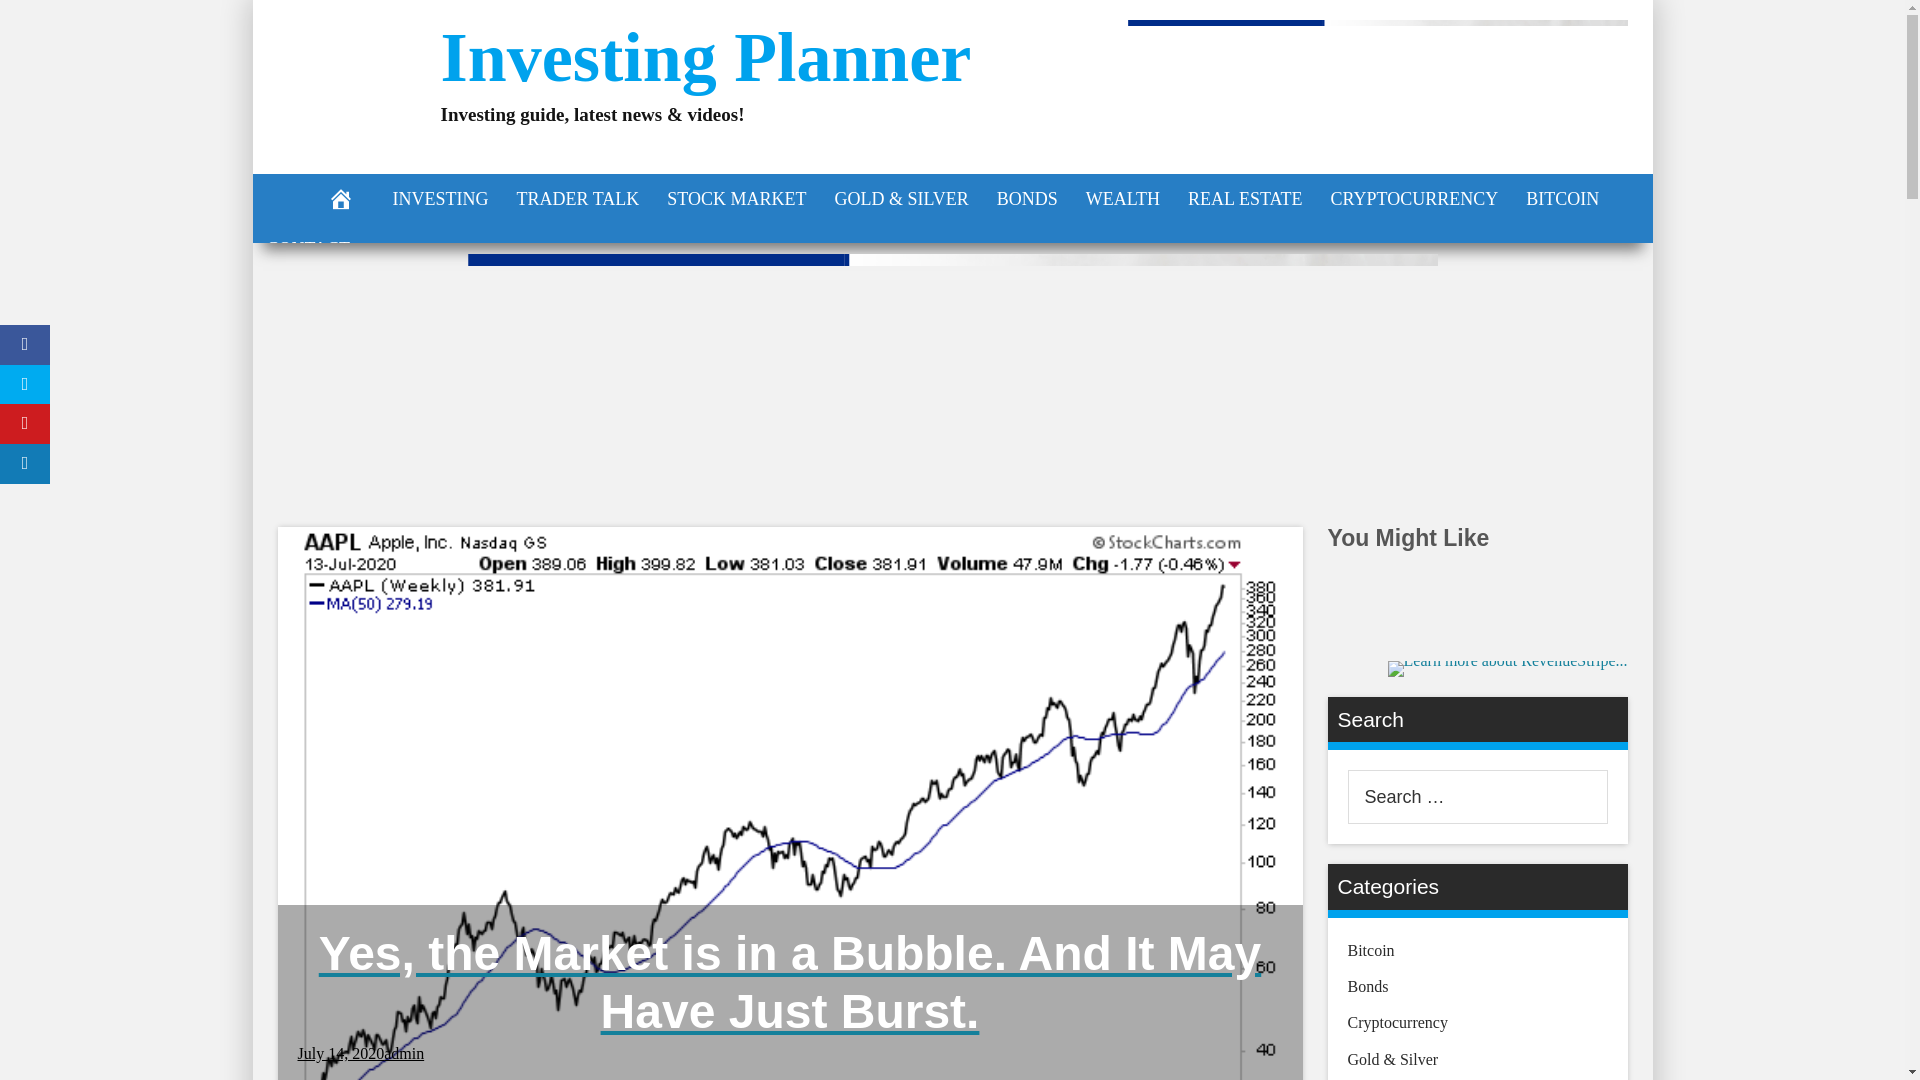 The image size is (1920, 1080). What do you see at coordinates (440, 198) in the screenshot?
I see `INVESTING` at bounding box center [440, 198].